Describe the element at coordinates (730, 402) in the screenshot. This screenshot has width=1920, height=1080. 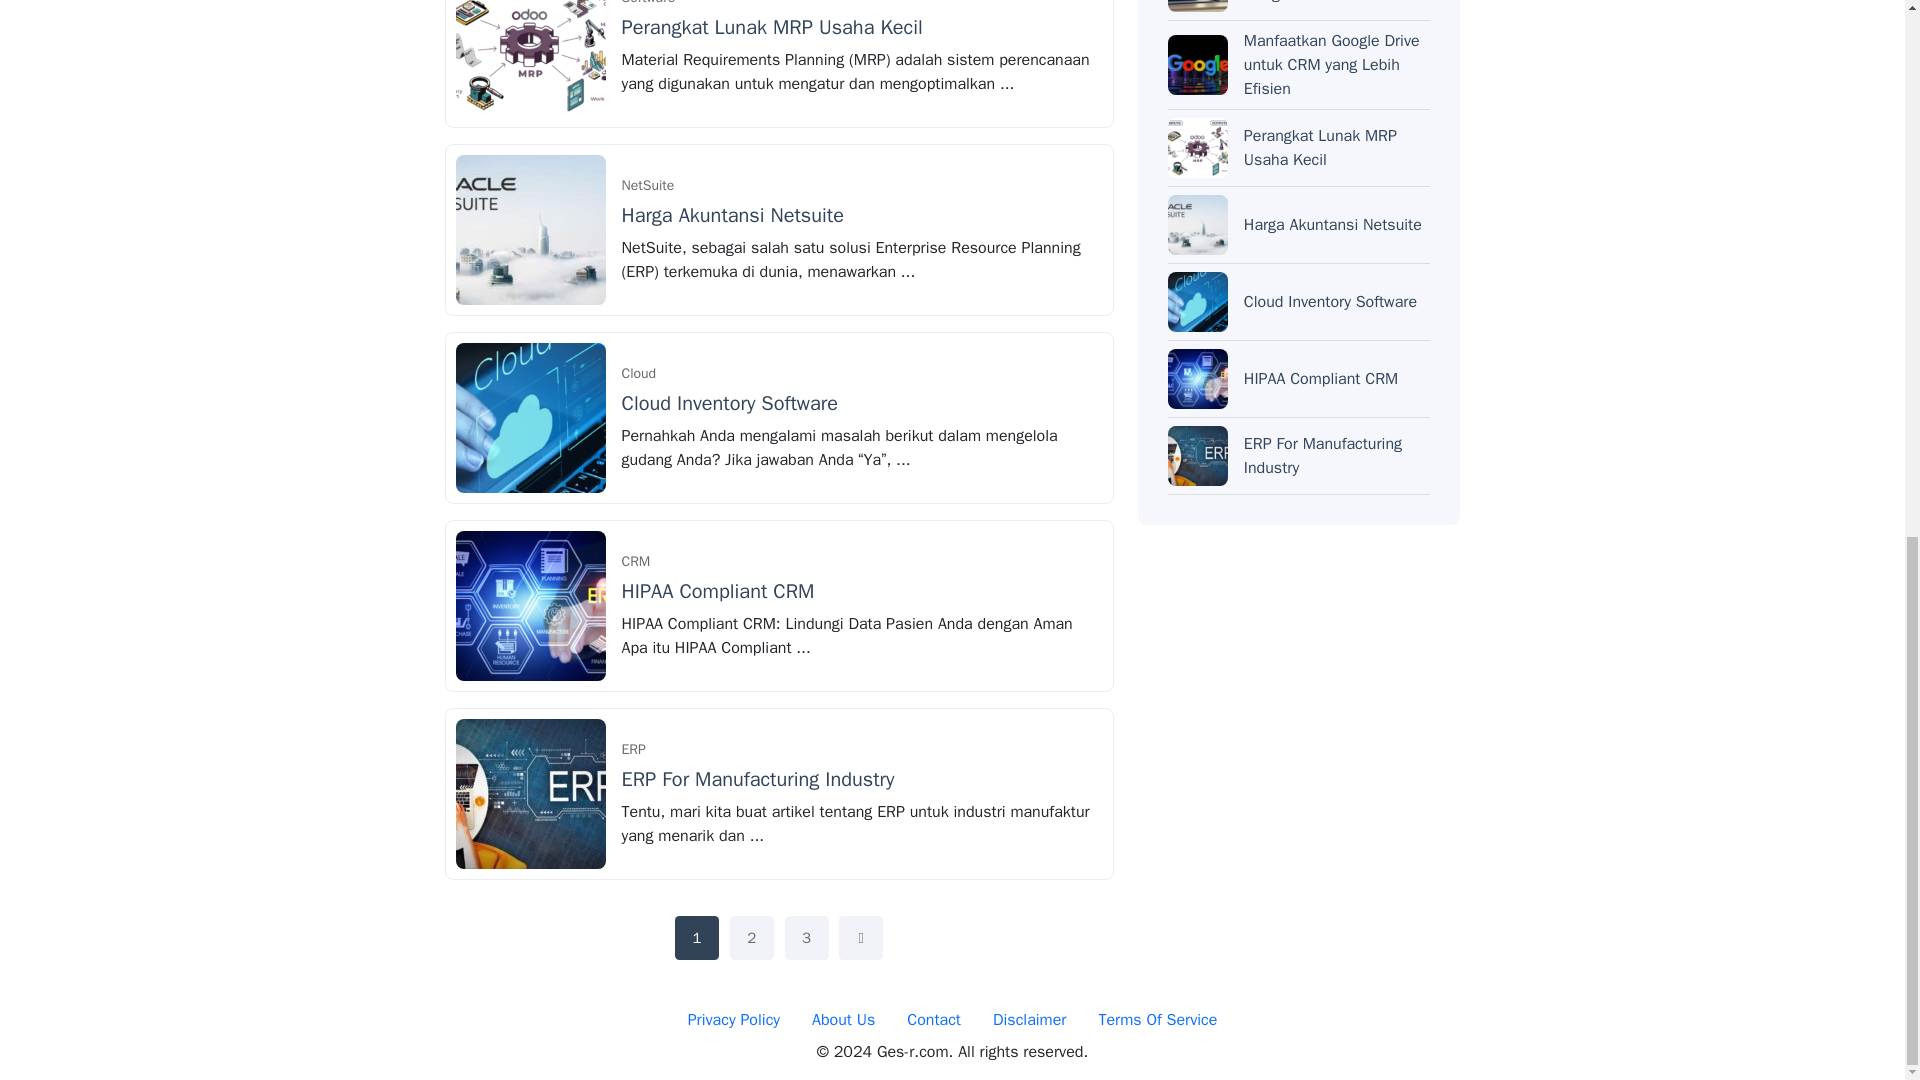
I see `Cloud Inventory Software` at that location.